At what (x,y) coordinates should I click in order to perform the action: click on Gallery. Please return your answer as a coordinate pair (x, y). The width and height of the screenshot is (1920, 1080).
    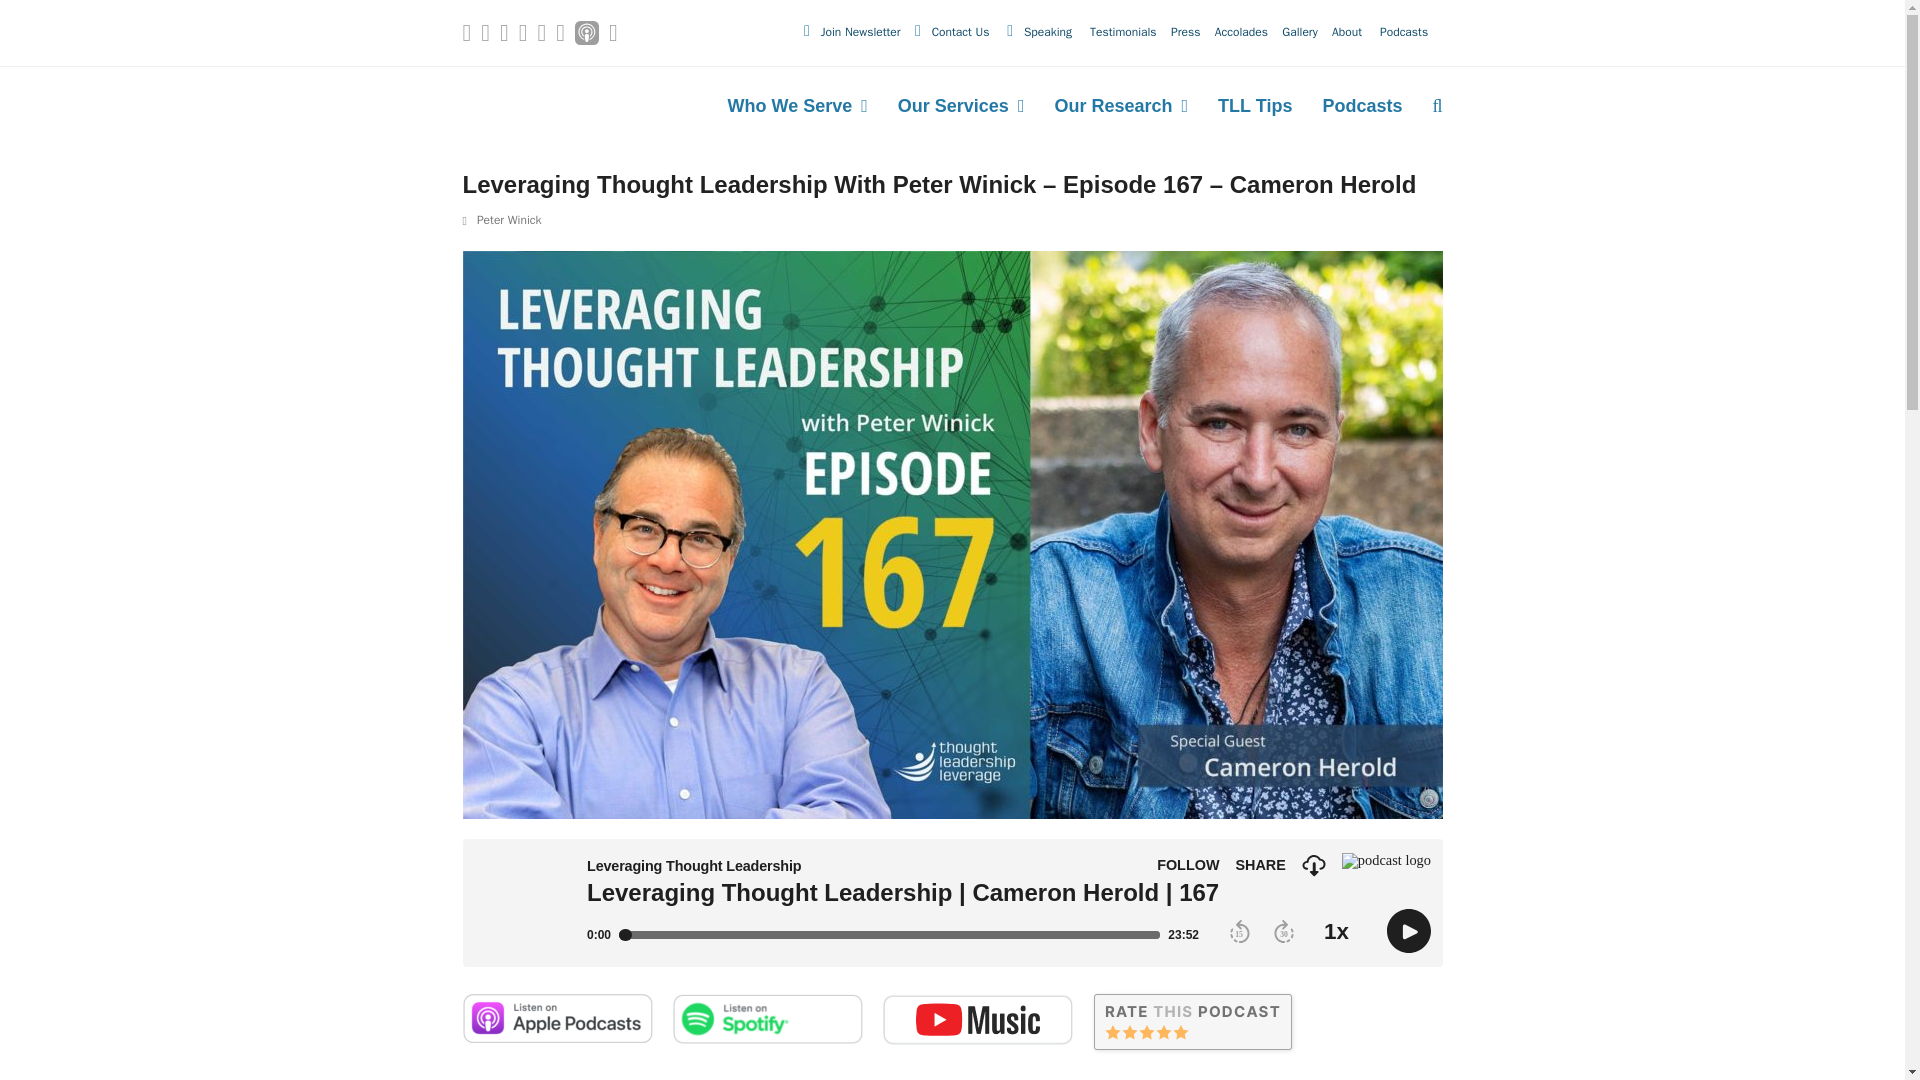
    Looking at the image, I should click on (1300, 31).